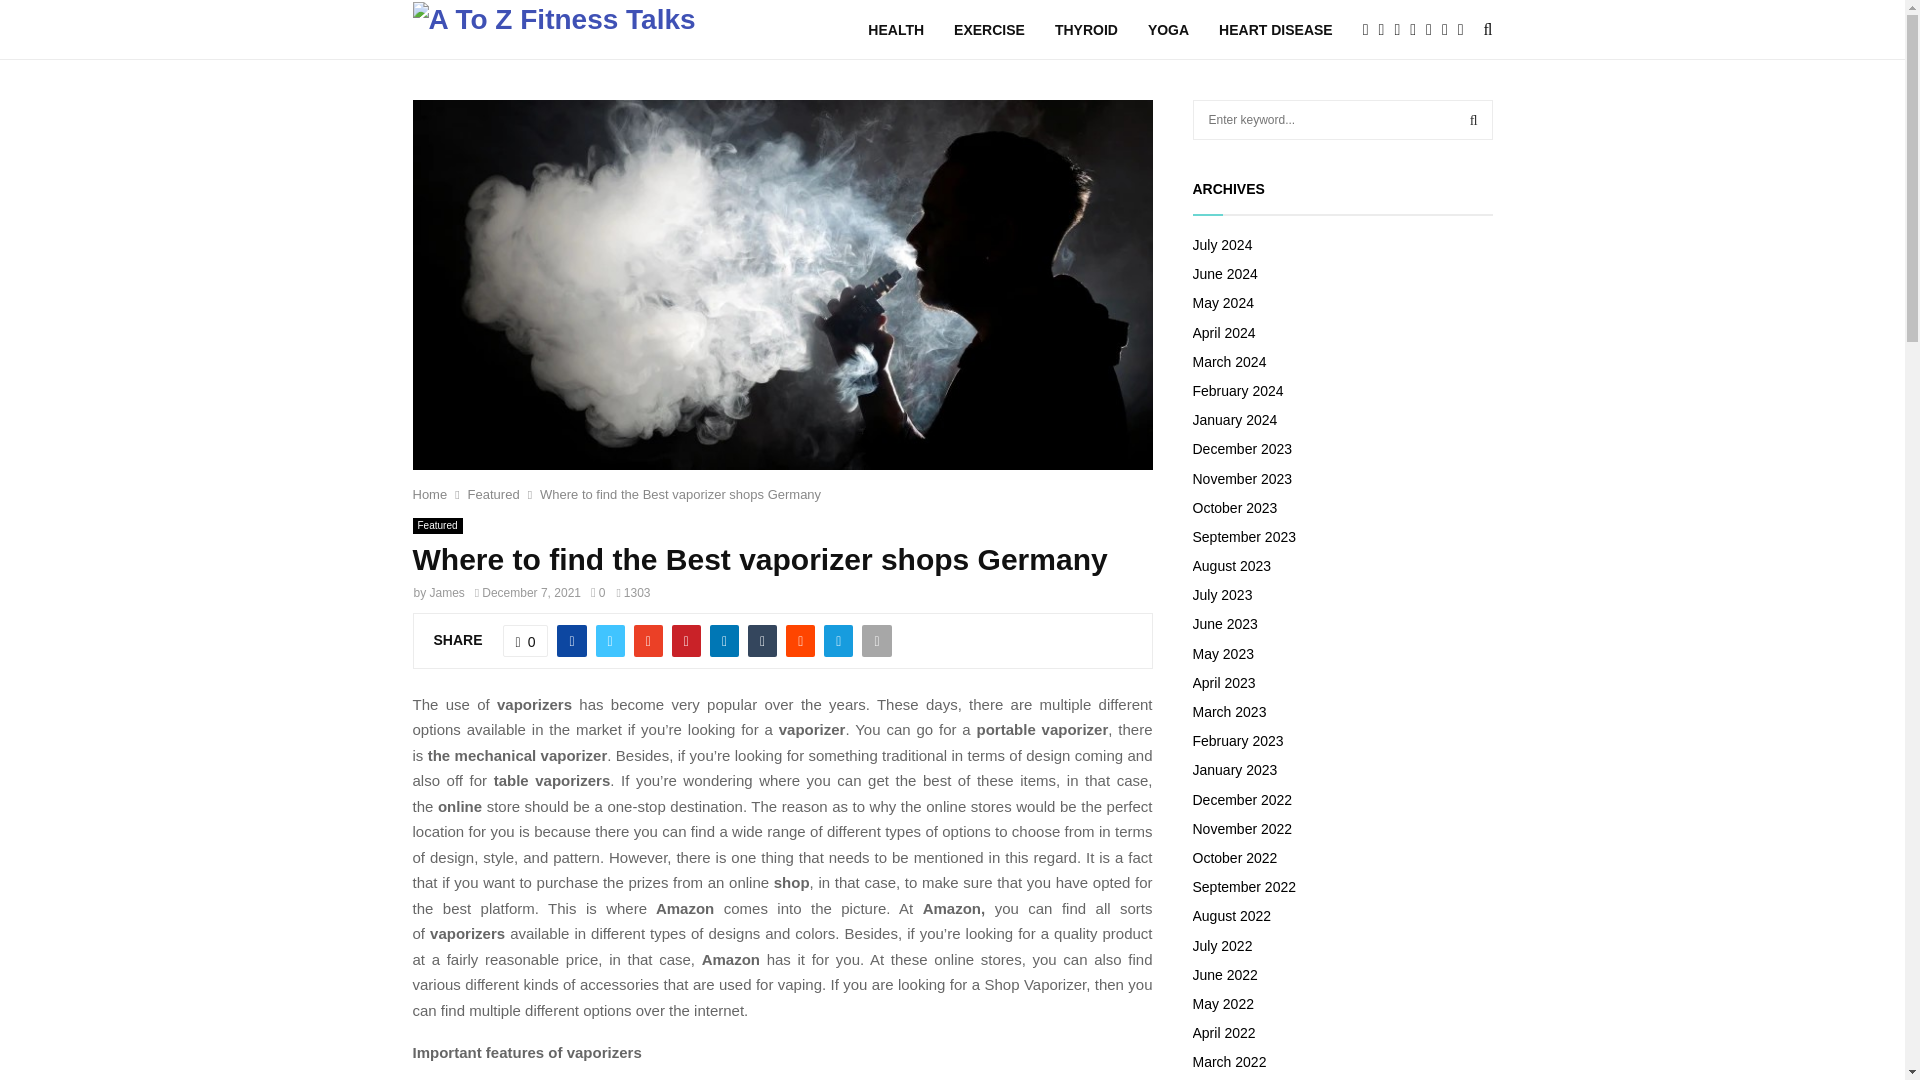 This screenshot has width=1920, height=1080. I want to click on EXERCISE, so click(990, 30).